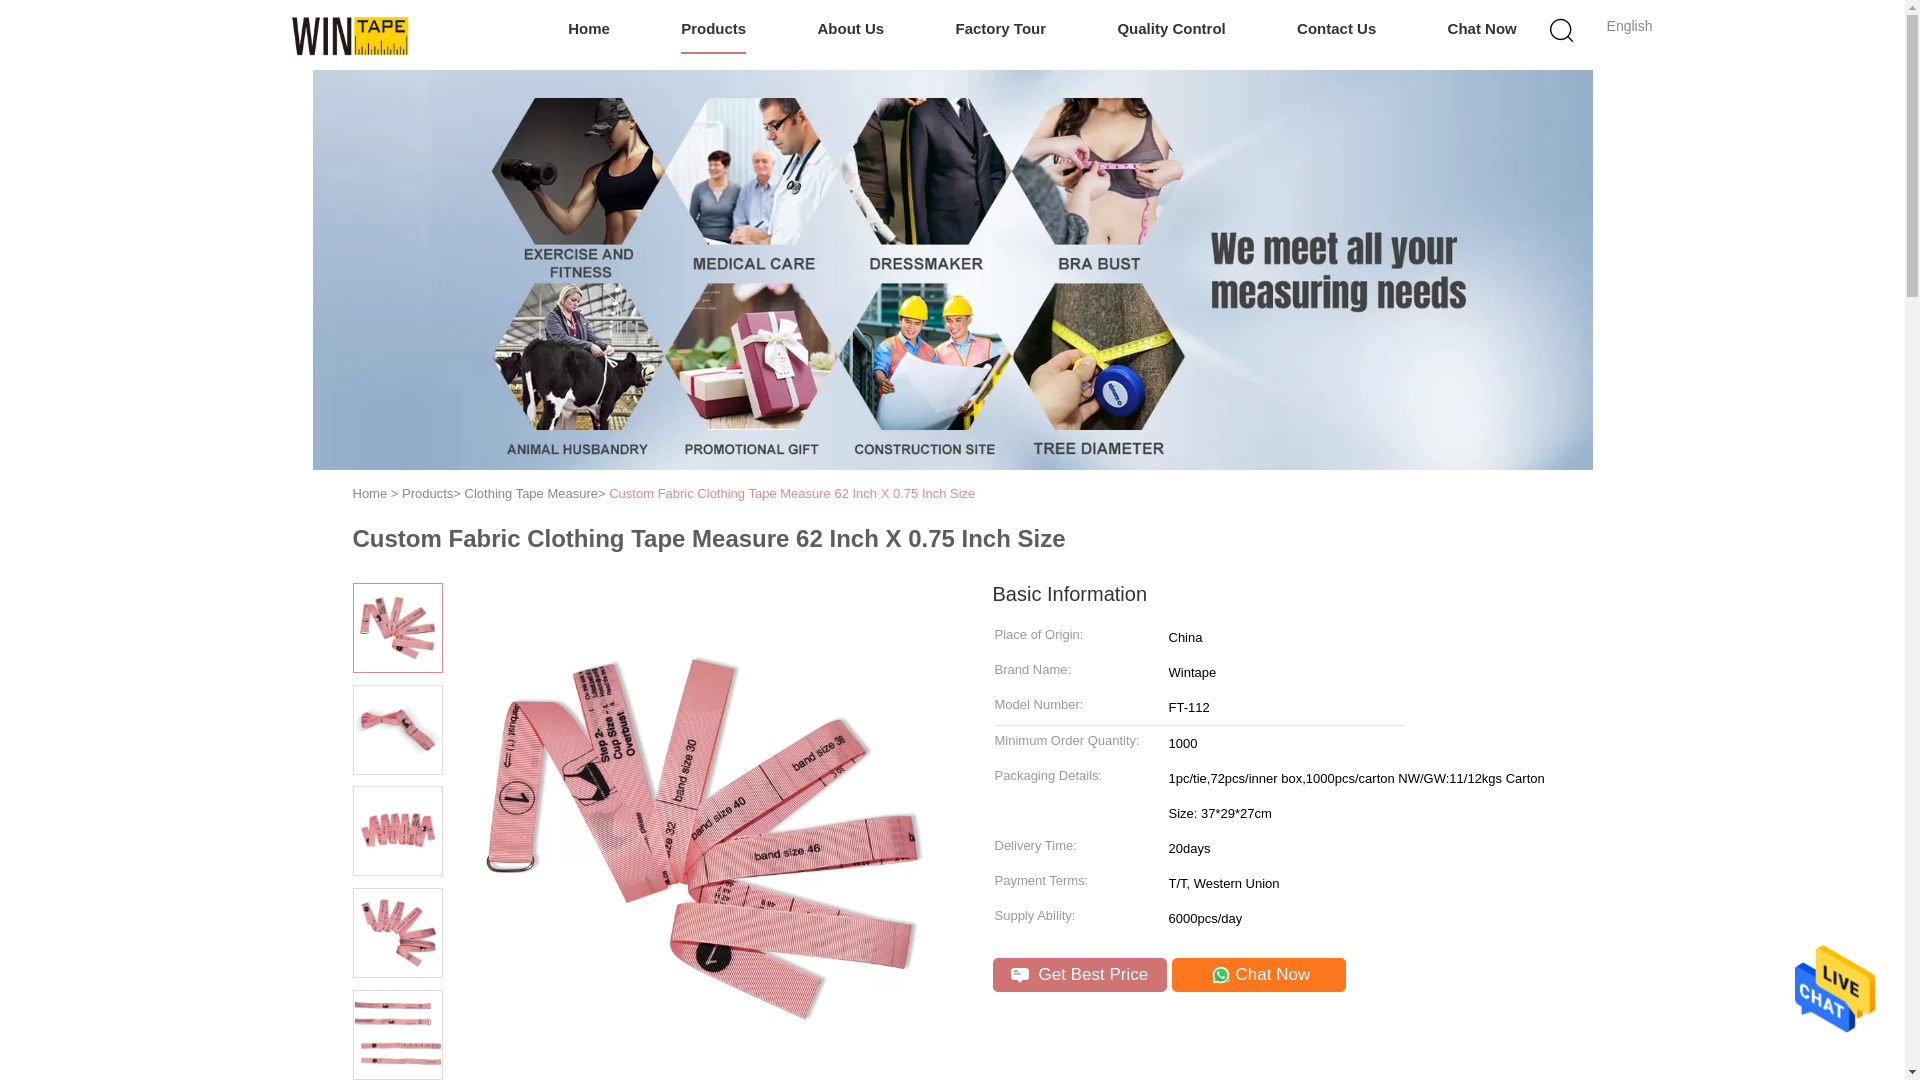 The width and height of the screenshot is (1920, 1080). What do you see at coordinates (1336, 30) in the screenshot?
I see `Contact Us` at bounding box center [1336, 30].